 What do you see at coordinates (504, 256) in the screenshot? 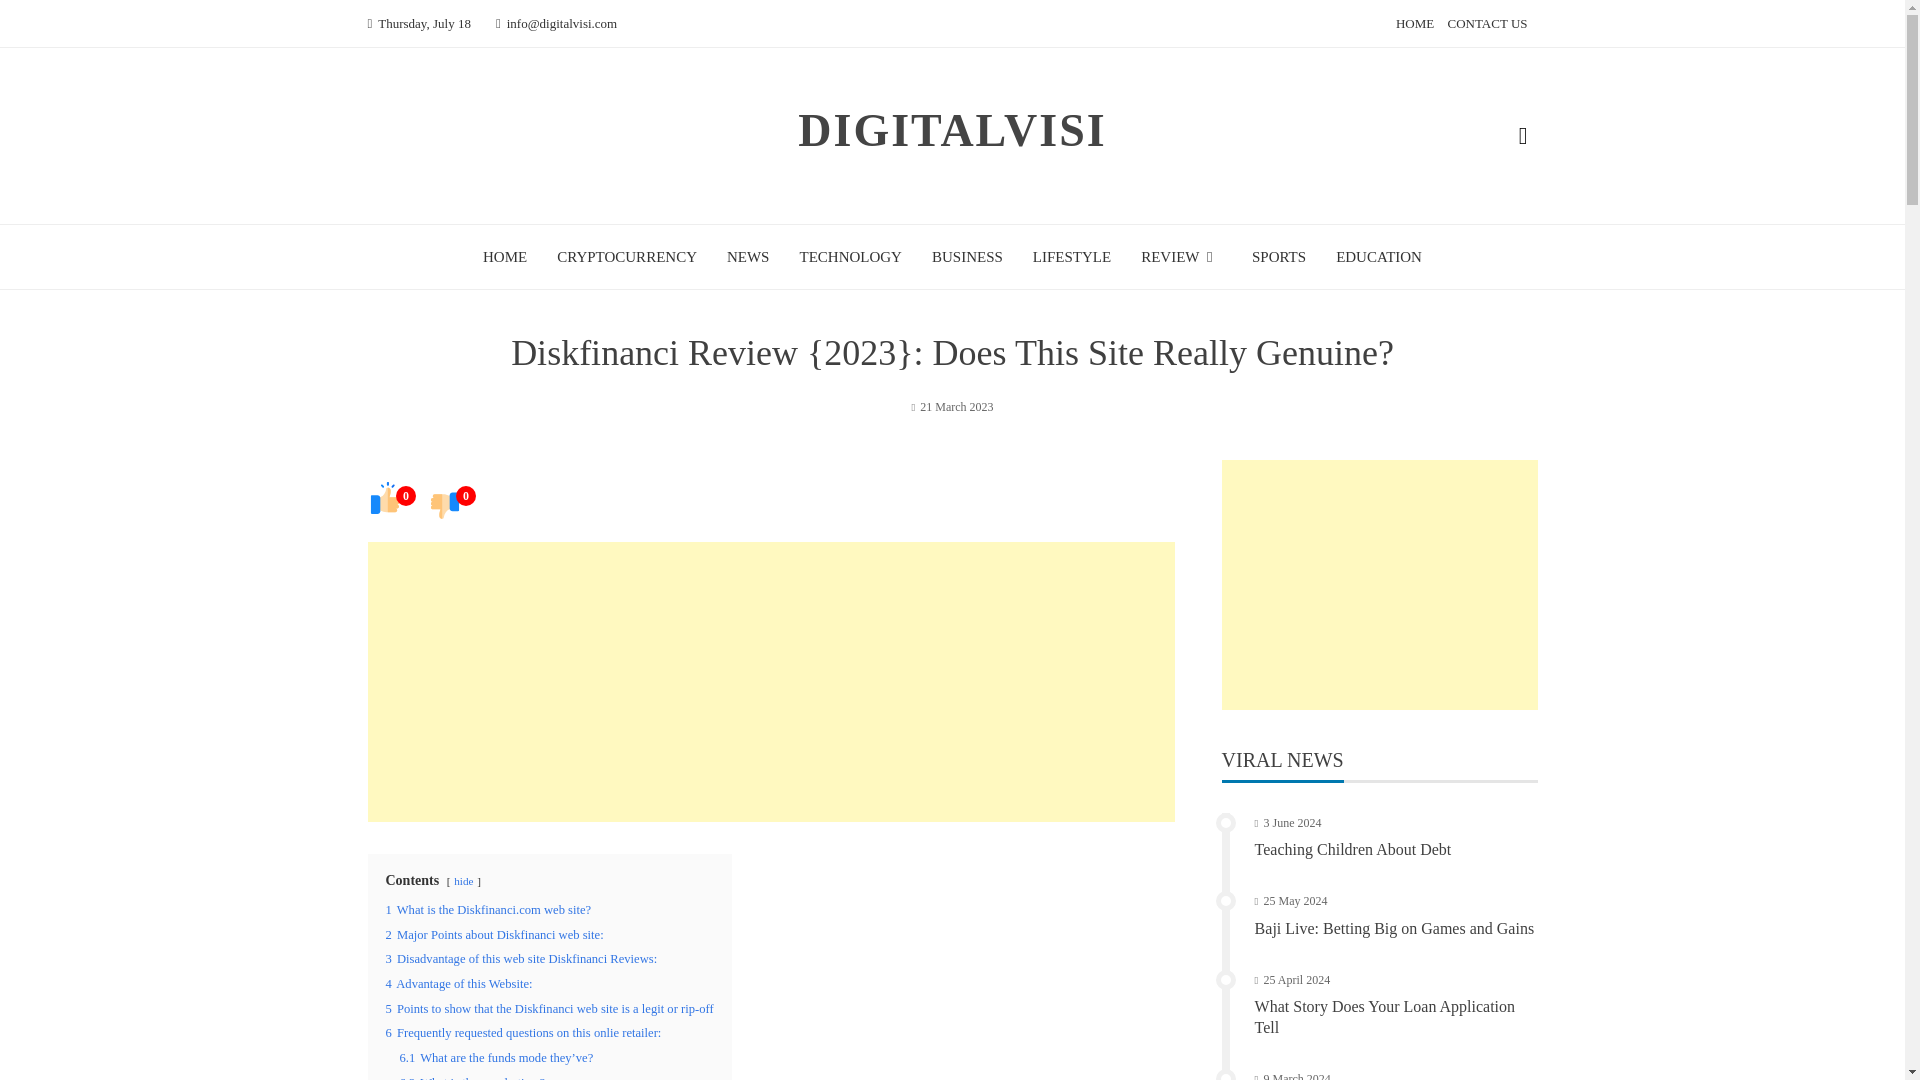
I see `HOME` at bounding box center [504, 256].